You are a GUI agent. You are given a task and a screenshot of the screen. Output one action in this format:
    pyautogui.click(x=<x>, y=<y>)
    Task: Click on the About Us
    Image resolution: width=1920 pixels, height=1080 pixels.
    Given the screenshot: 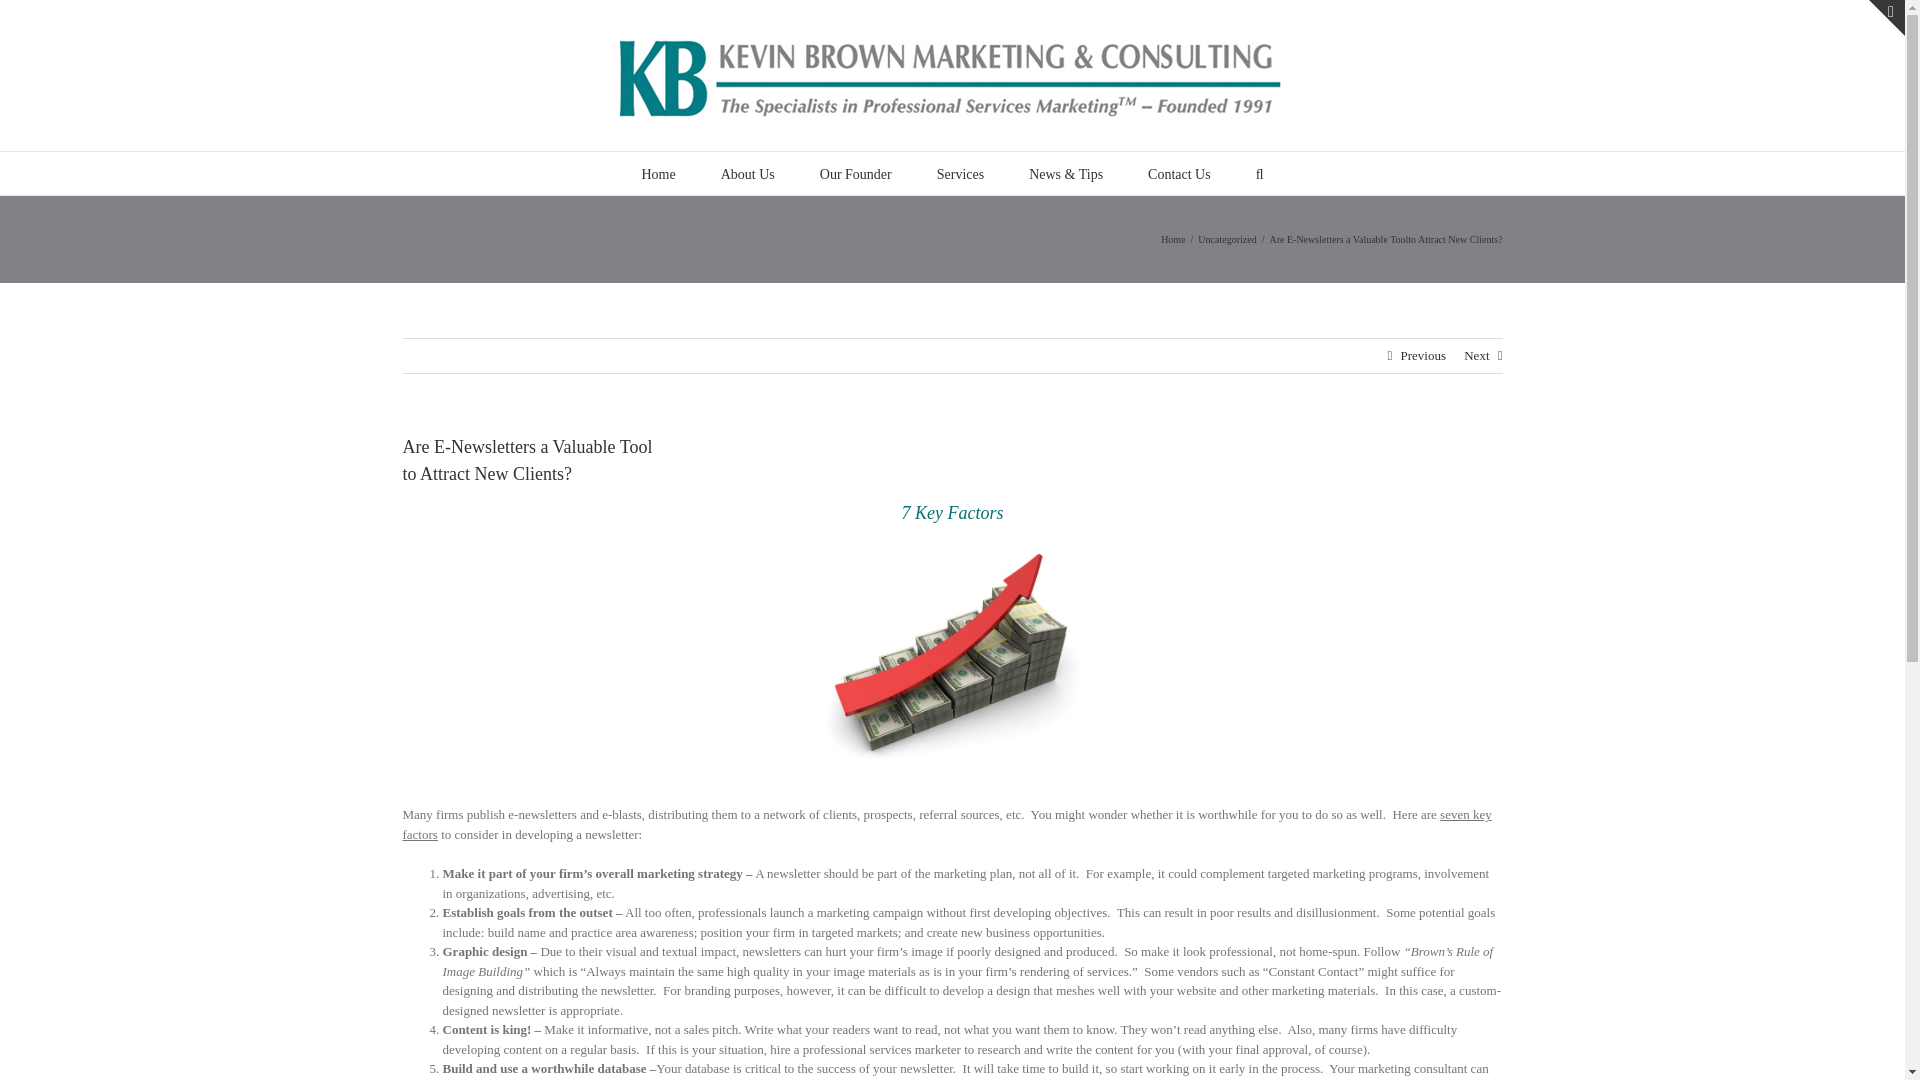 What is the action you would take?
    pyautogui.click(x=748, y=174)
    